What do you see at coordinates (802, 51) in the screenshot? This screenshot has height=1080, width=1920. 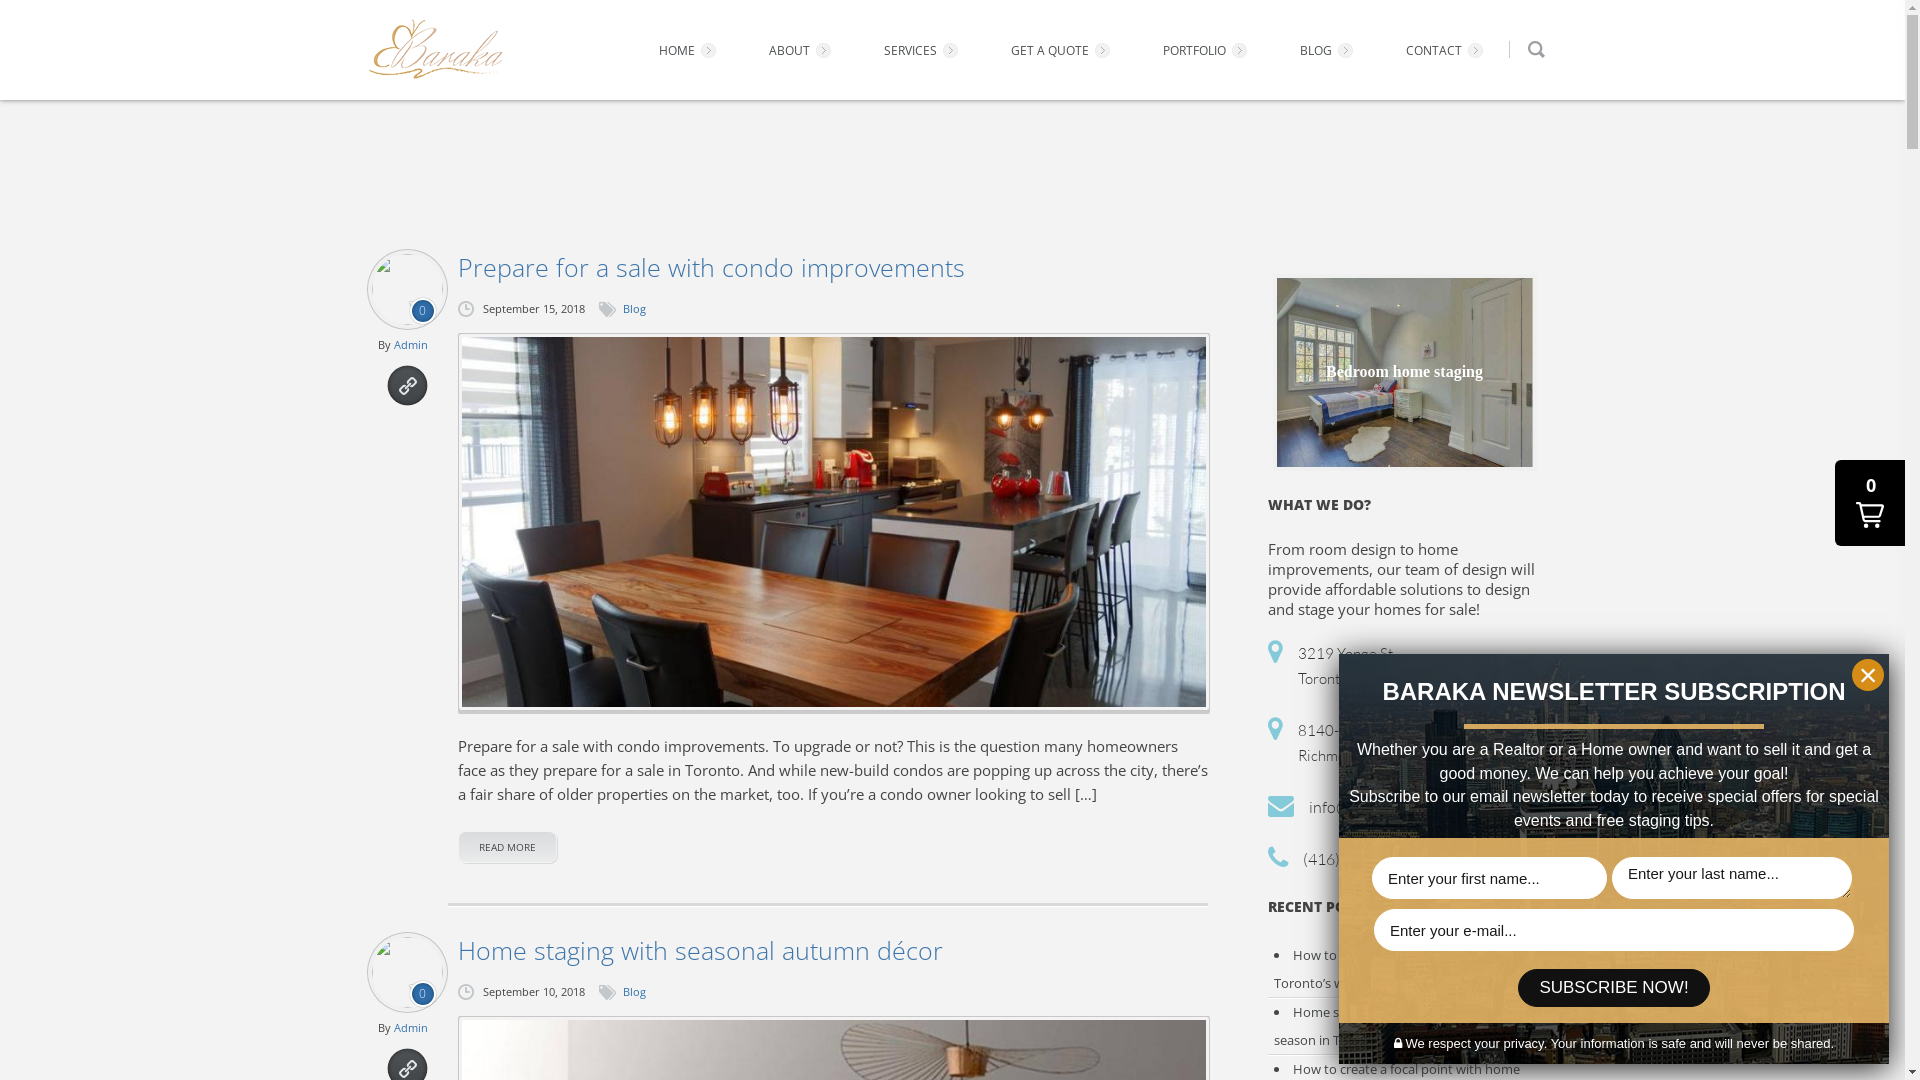 I see `ABOUT` at bounding box center [802, 51].